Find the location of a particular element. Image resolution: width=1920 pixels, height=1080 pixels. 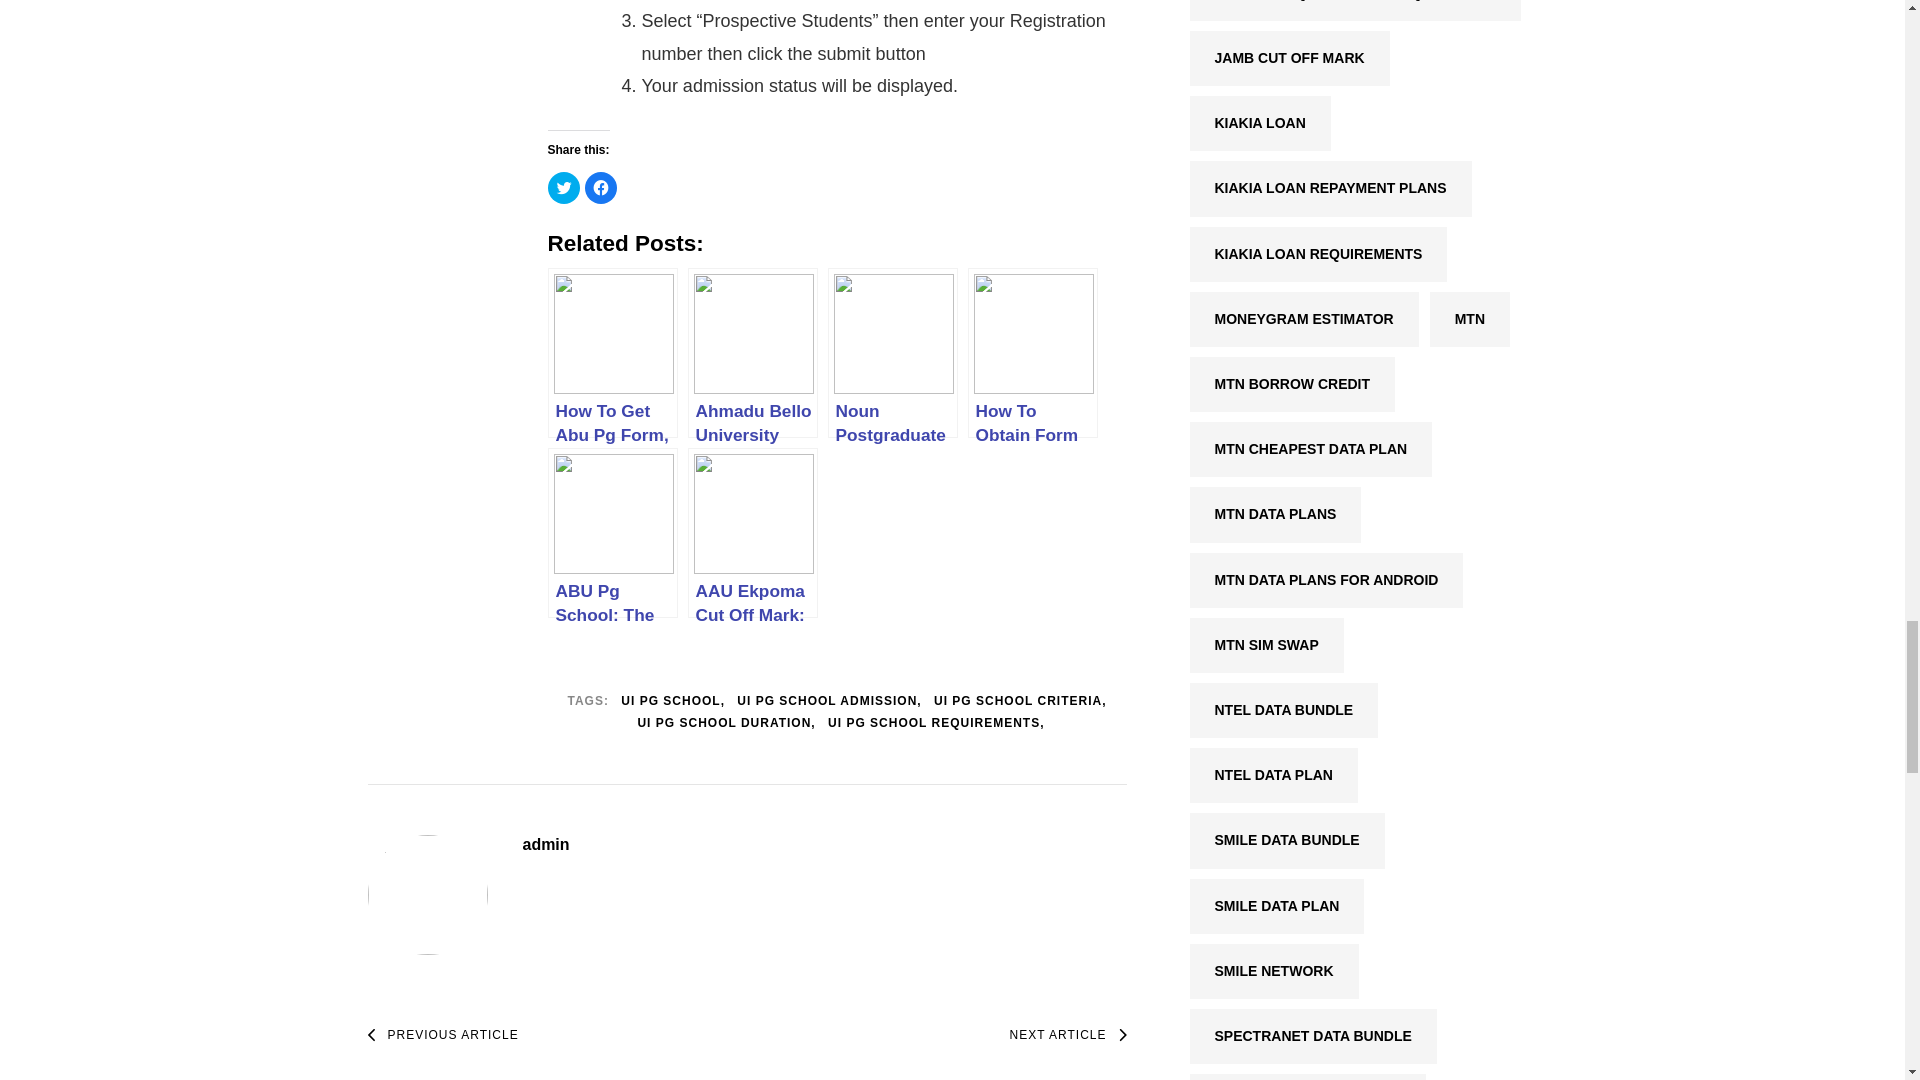

UI PG SCHOOL DURATION is located at coordinates (726, 724).